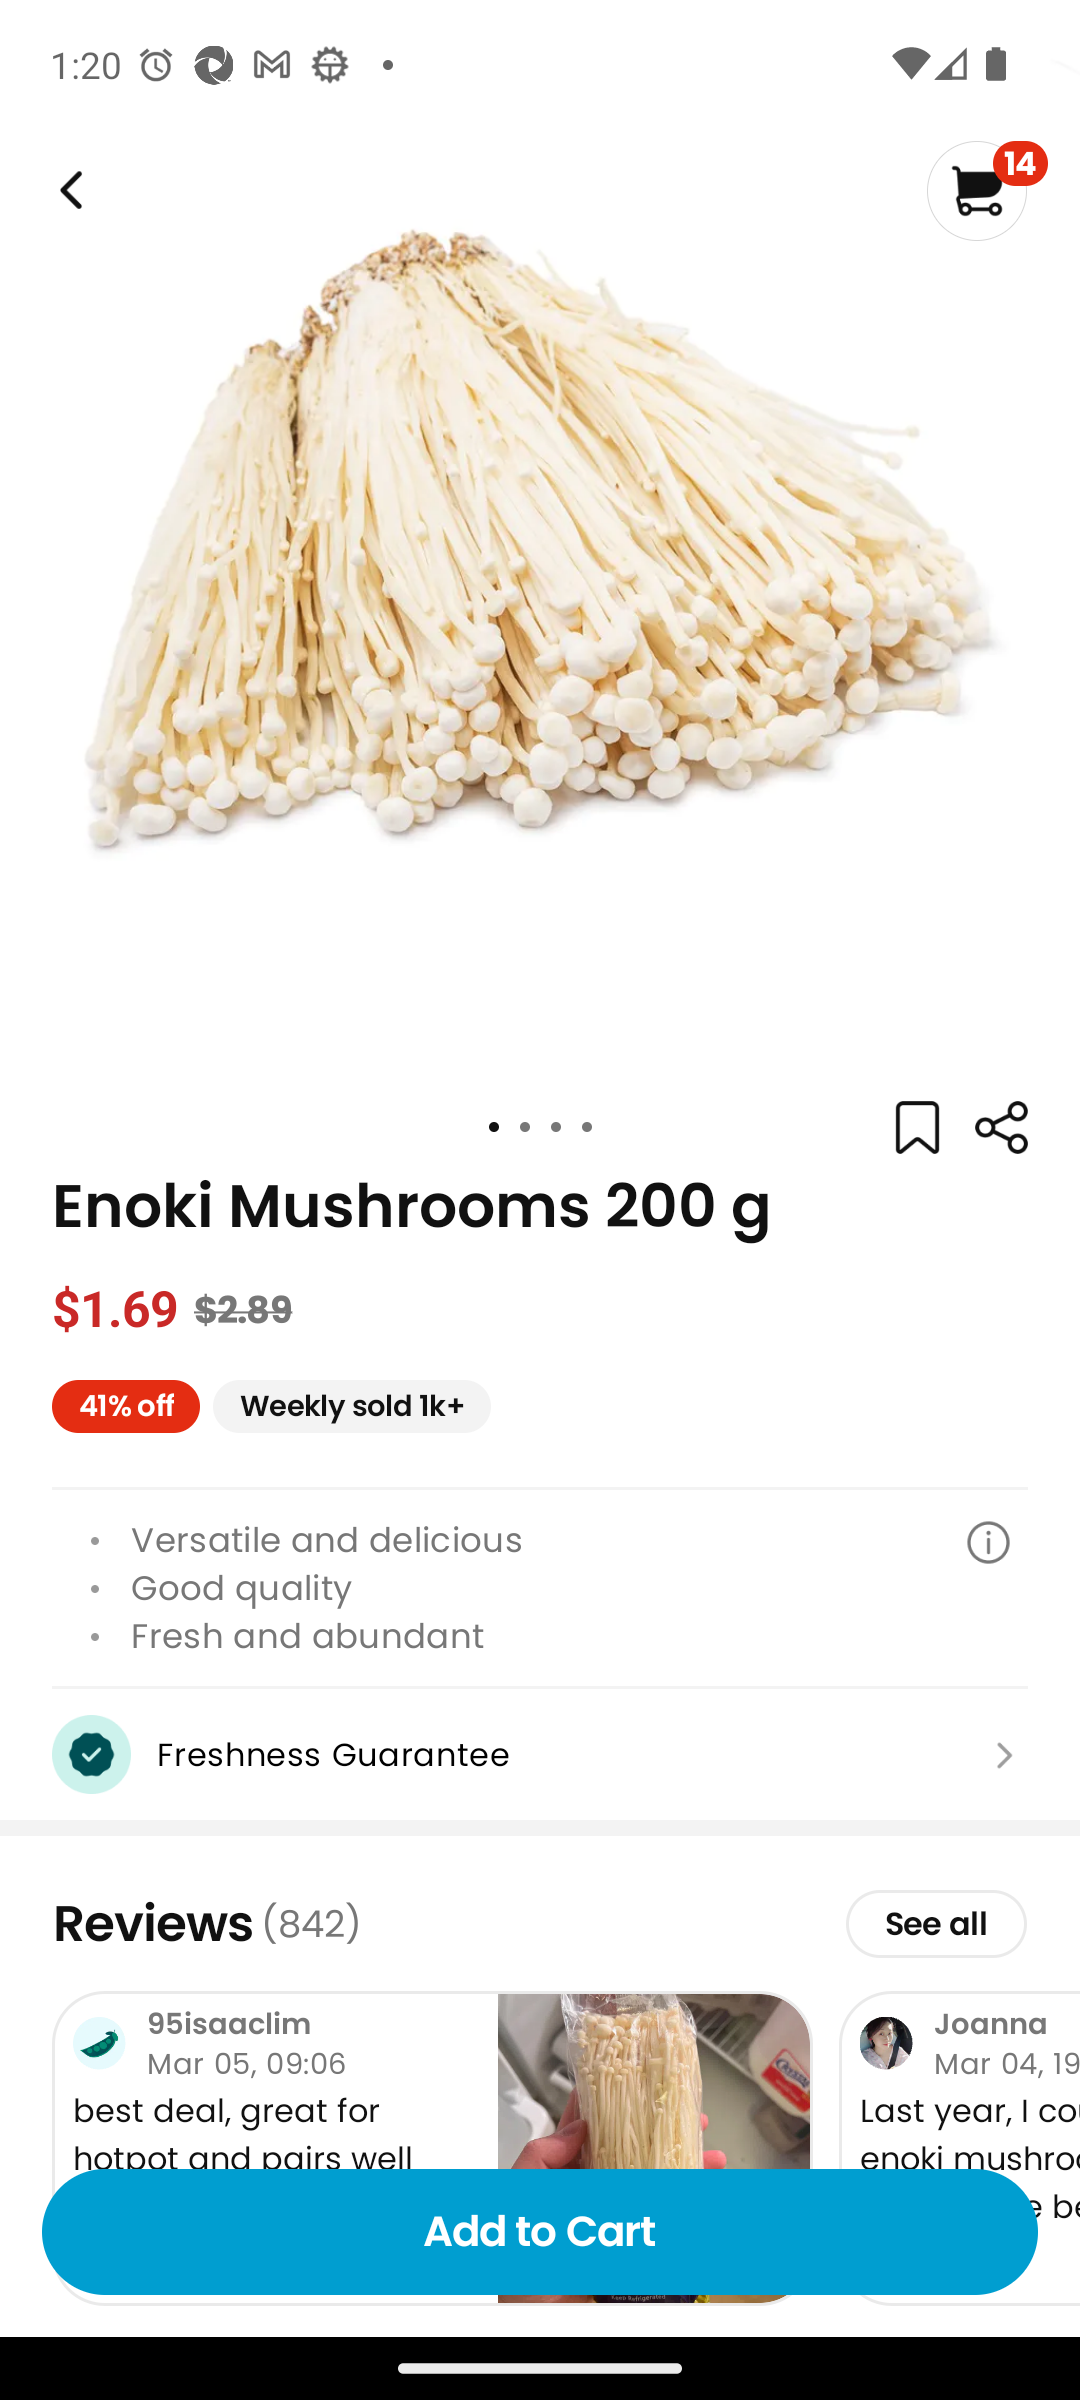 This screenshot has width=1080, height=2400. Describe the element at coordinates (68, 190) in the screenshot. I see `Weee!` at that location.